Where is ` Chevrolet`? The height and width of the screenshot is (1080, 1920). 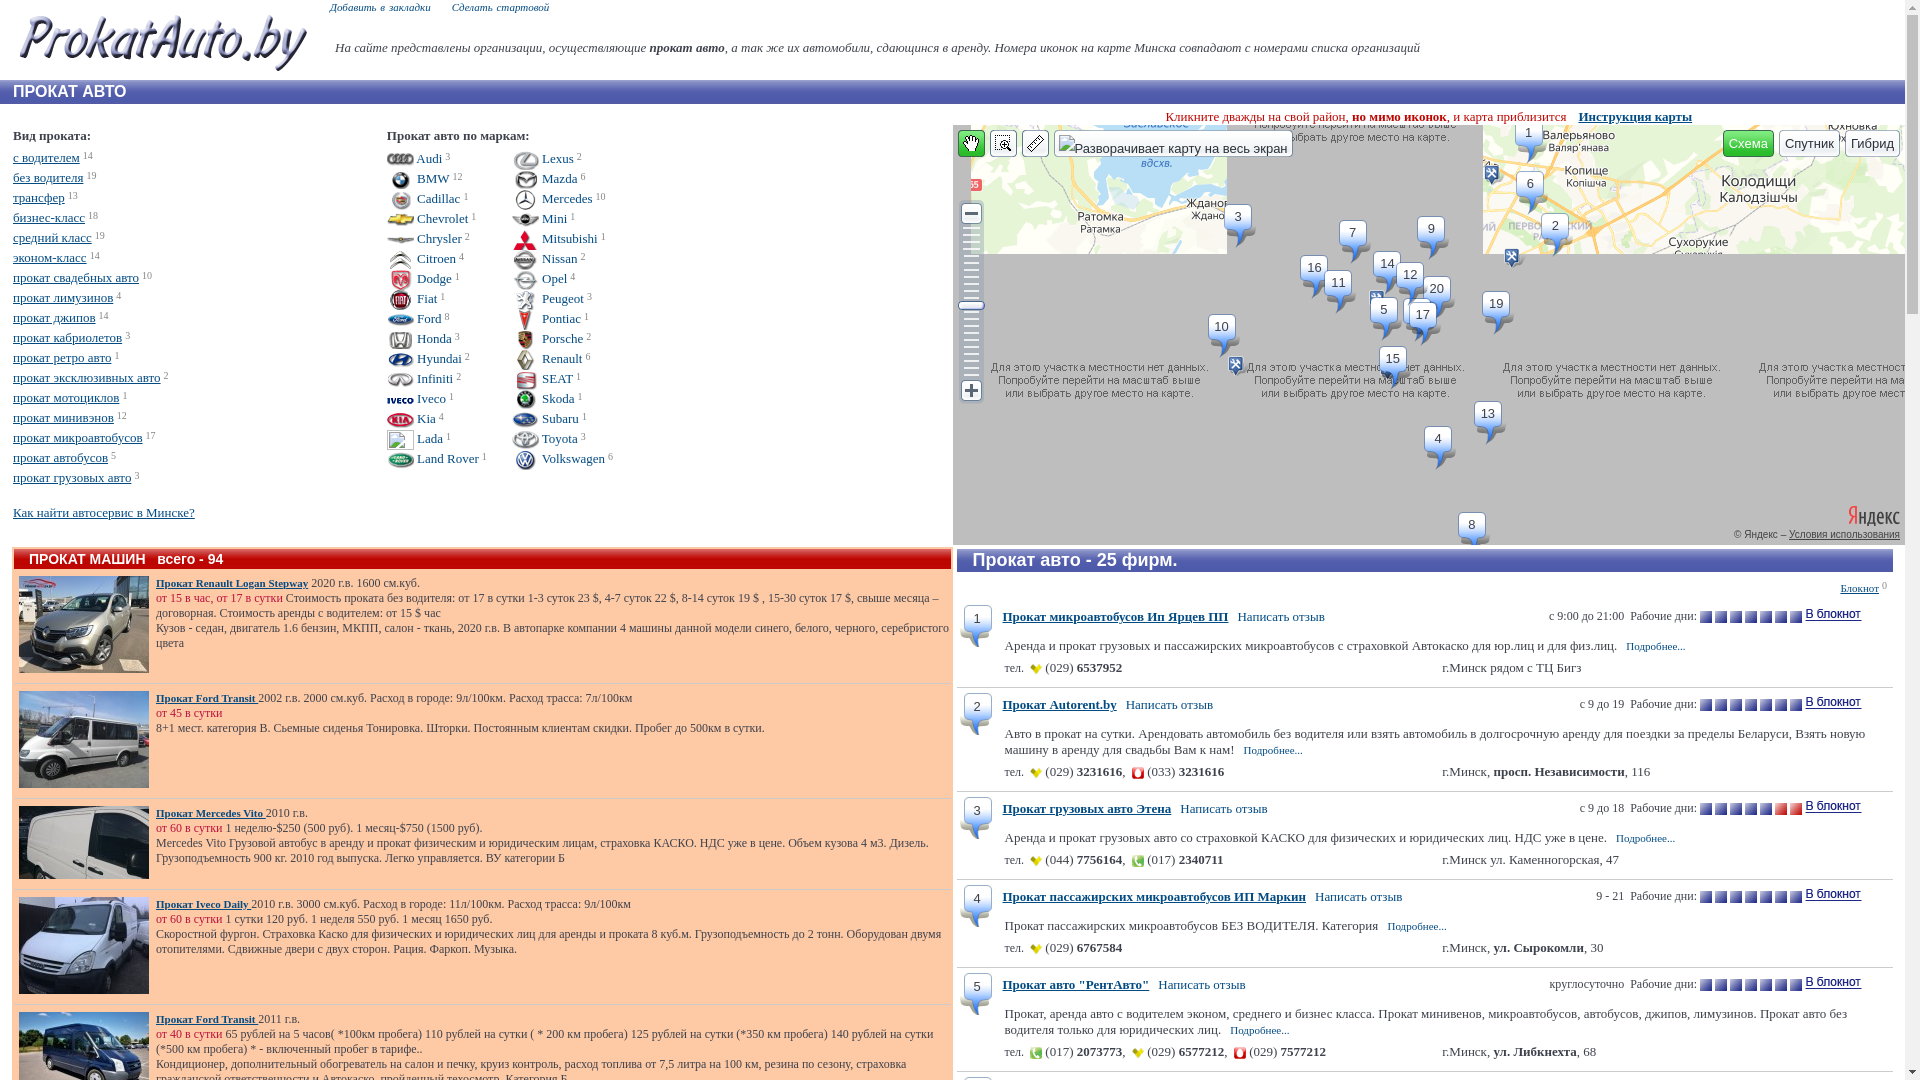
 Chevrolet is located at coordinates (428, 218).